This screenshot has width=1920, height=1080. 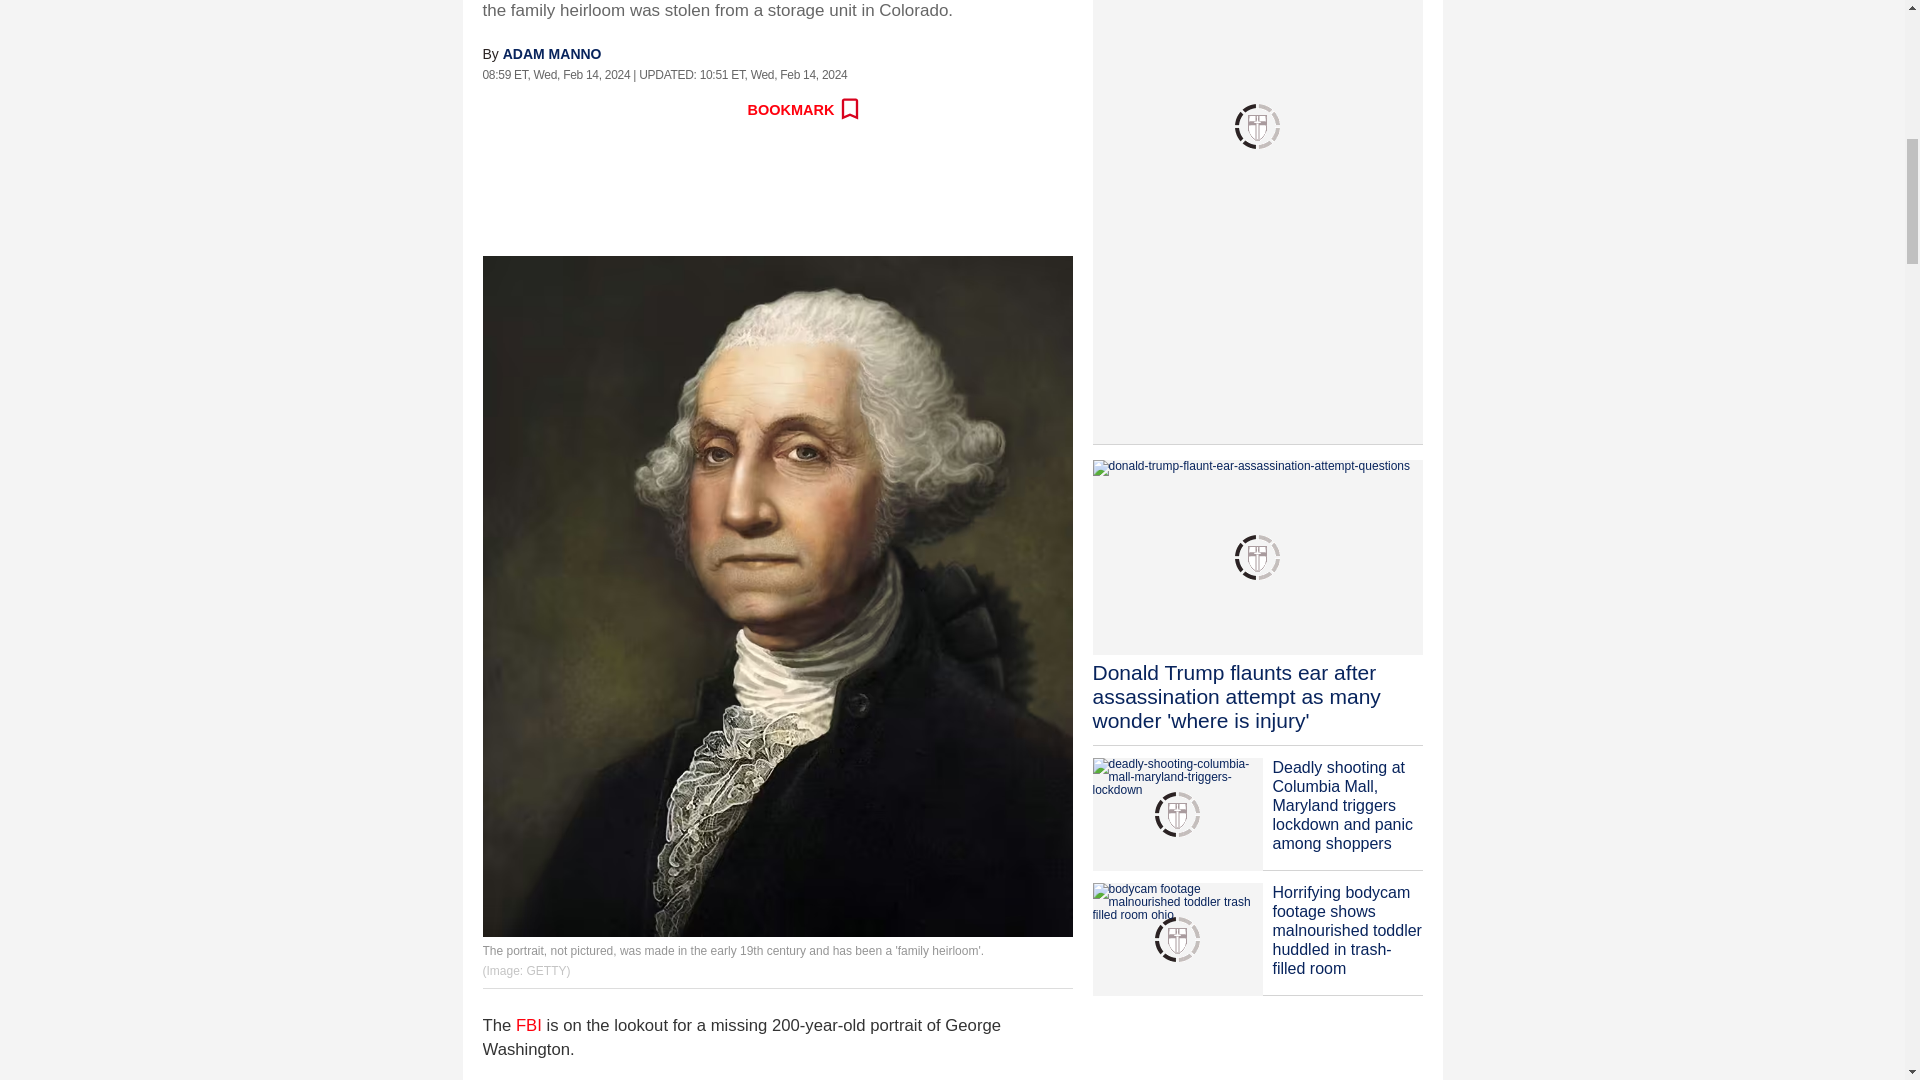 What do you see at coordinates (587, 110) in the screenshot?
I see `Share on Reddit` at bounding box center [587, 110].